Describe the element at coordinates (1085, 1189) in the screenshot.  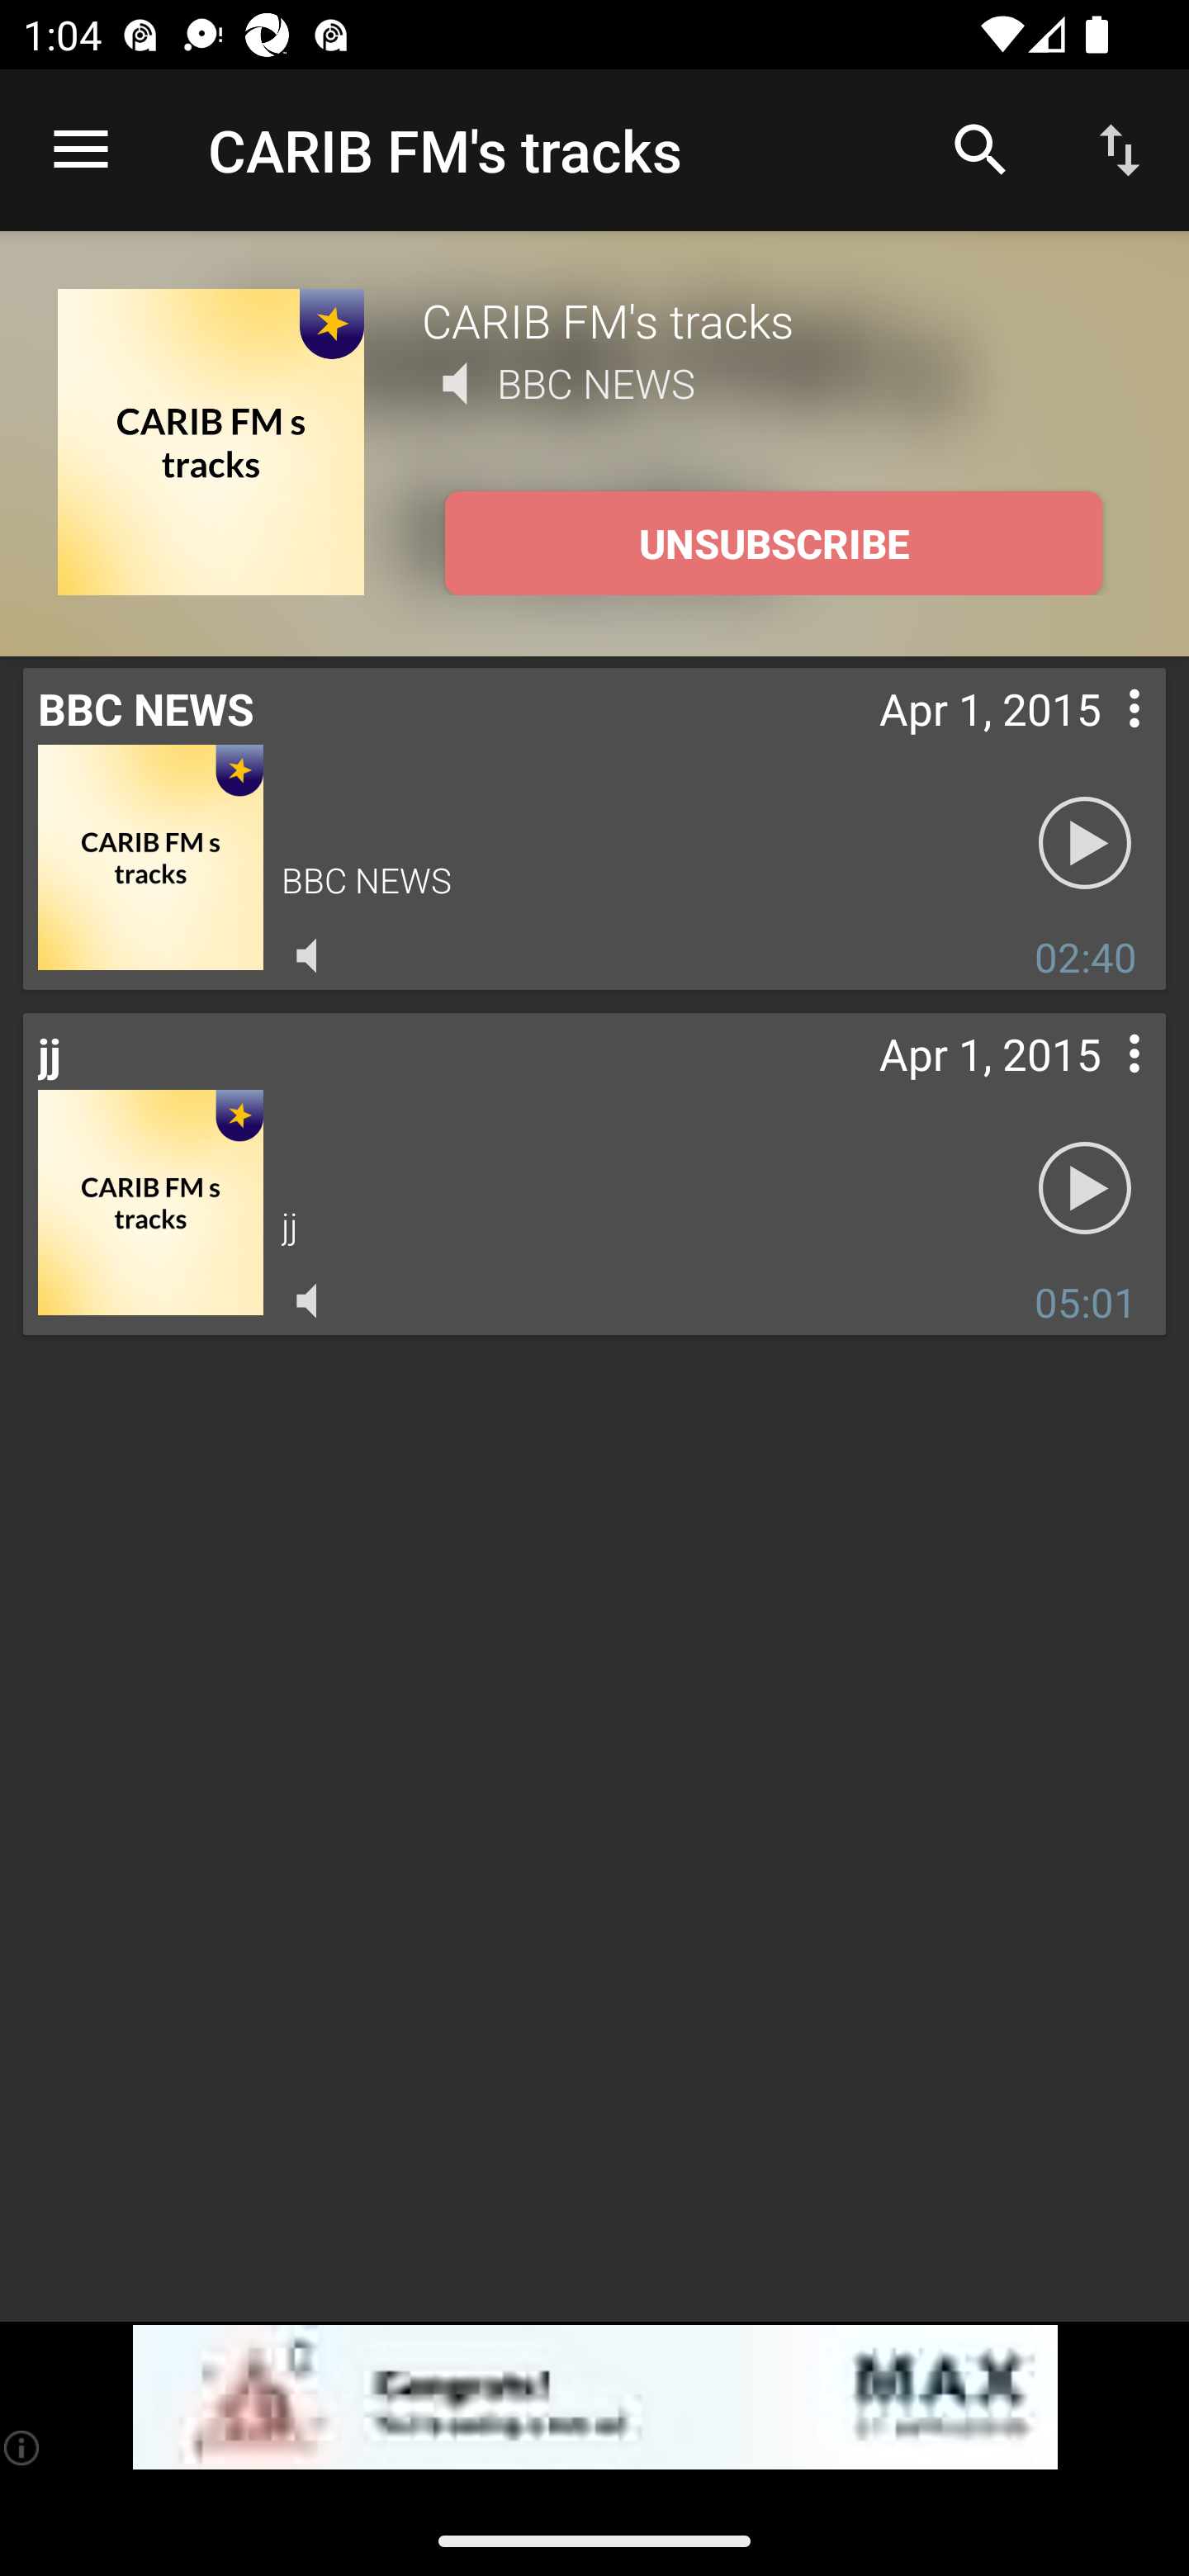
I see `Play` at that location.